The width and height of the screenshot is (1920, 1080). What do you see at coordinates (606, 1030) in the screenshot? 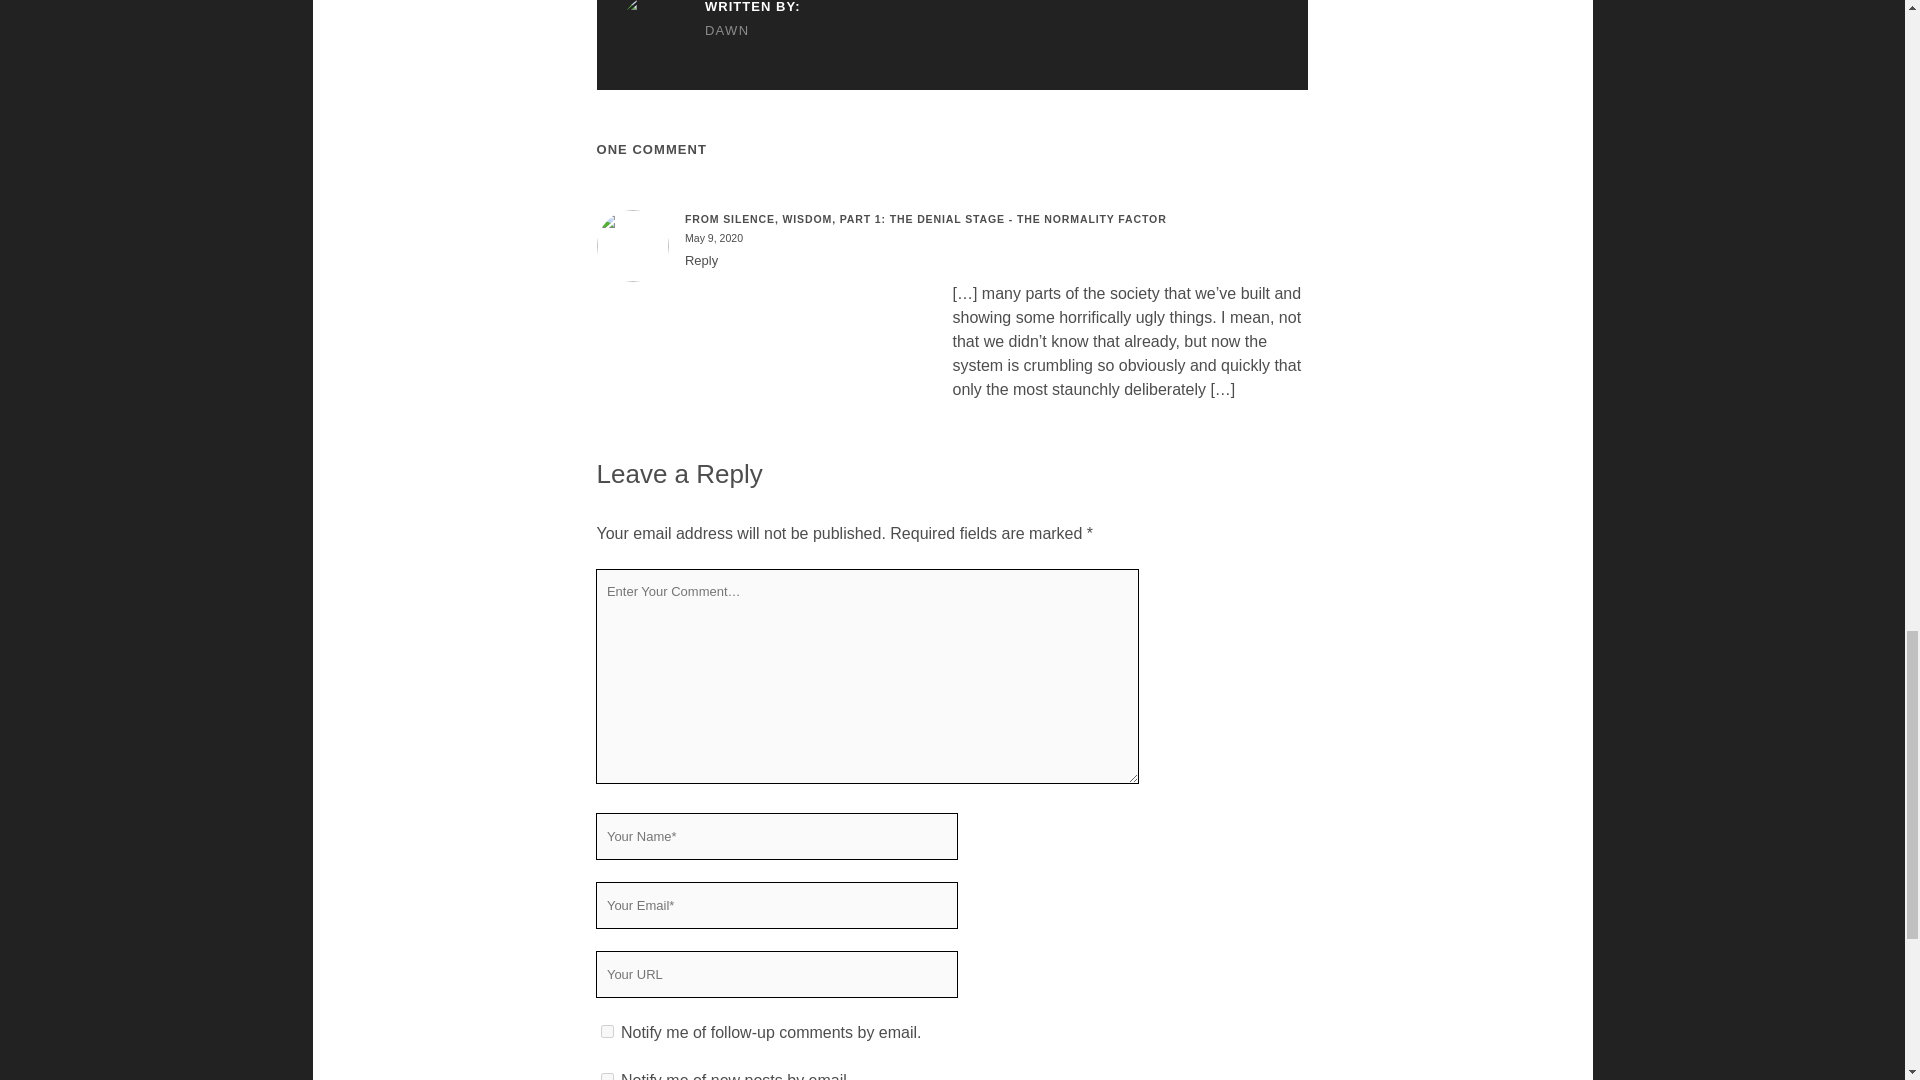
I see `subscribe` at bounding box center [606, 1030].